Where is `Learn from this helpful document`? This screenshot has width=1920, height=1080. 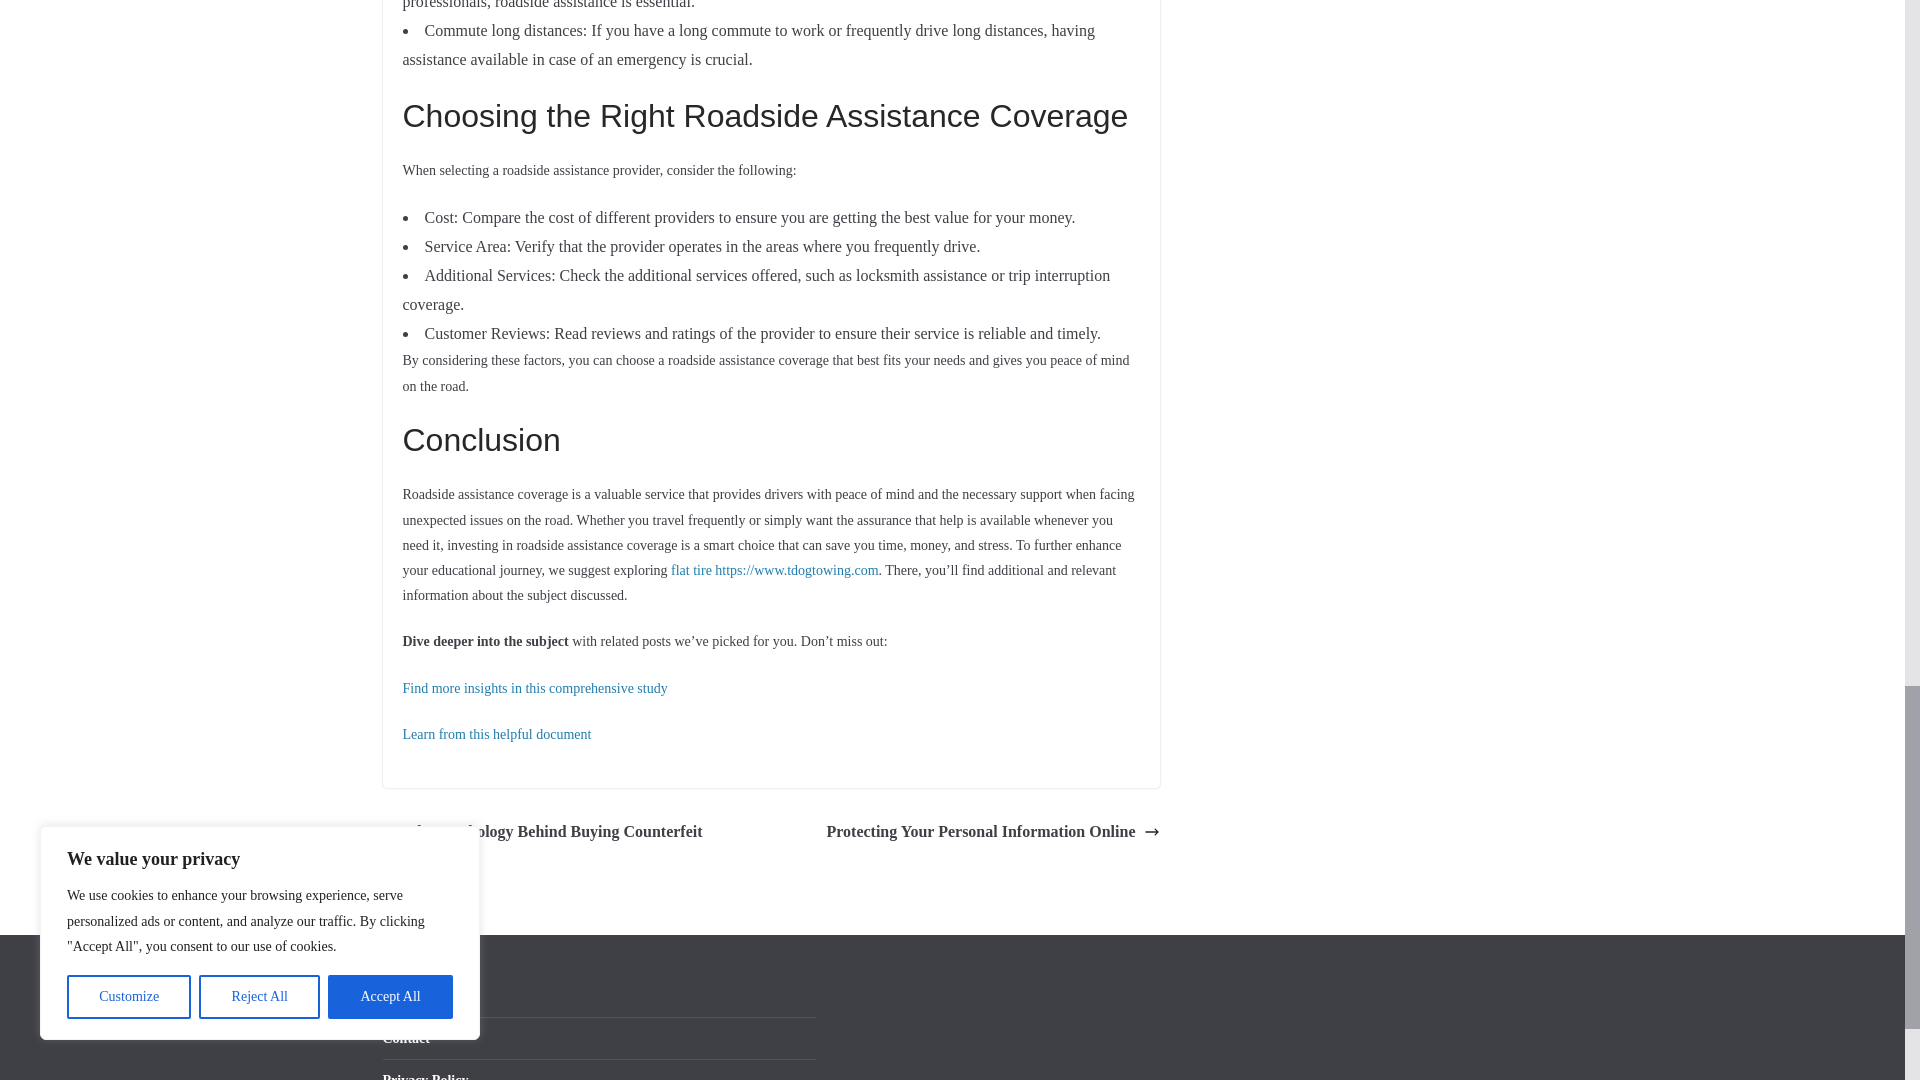
Learn from this helpful document is located at coordinates (496, 734).